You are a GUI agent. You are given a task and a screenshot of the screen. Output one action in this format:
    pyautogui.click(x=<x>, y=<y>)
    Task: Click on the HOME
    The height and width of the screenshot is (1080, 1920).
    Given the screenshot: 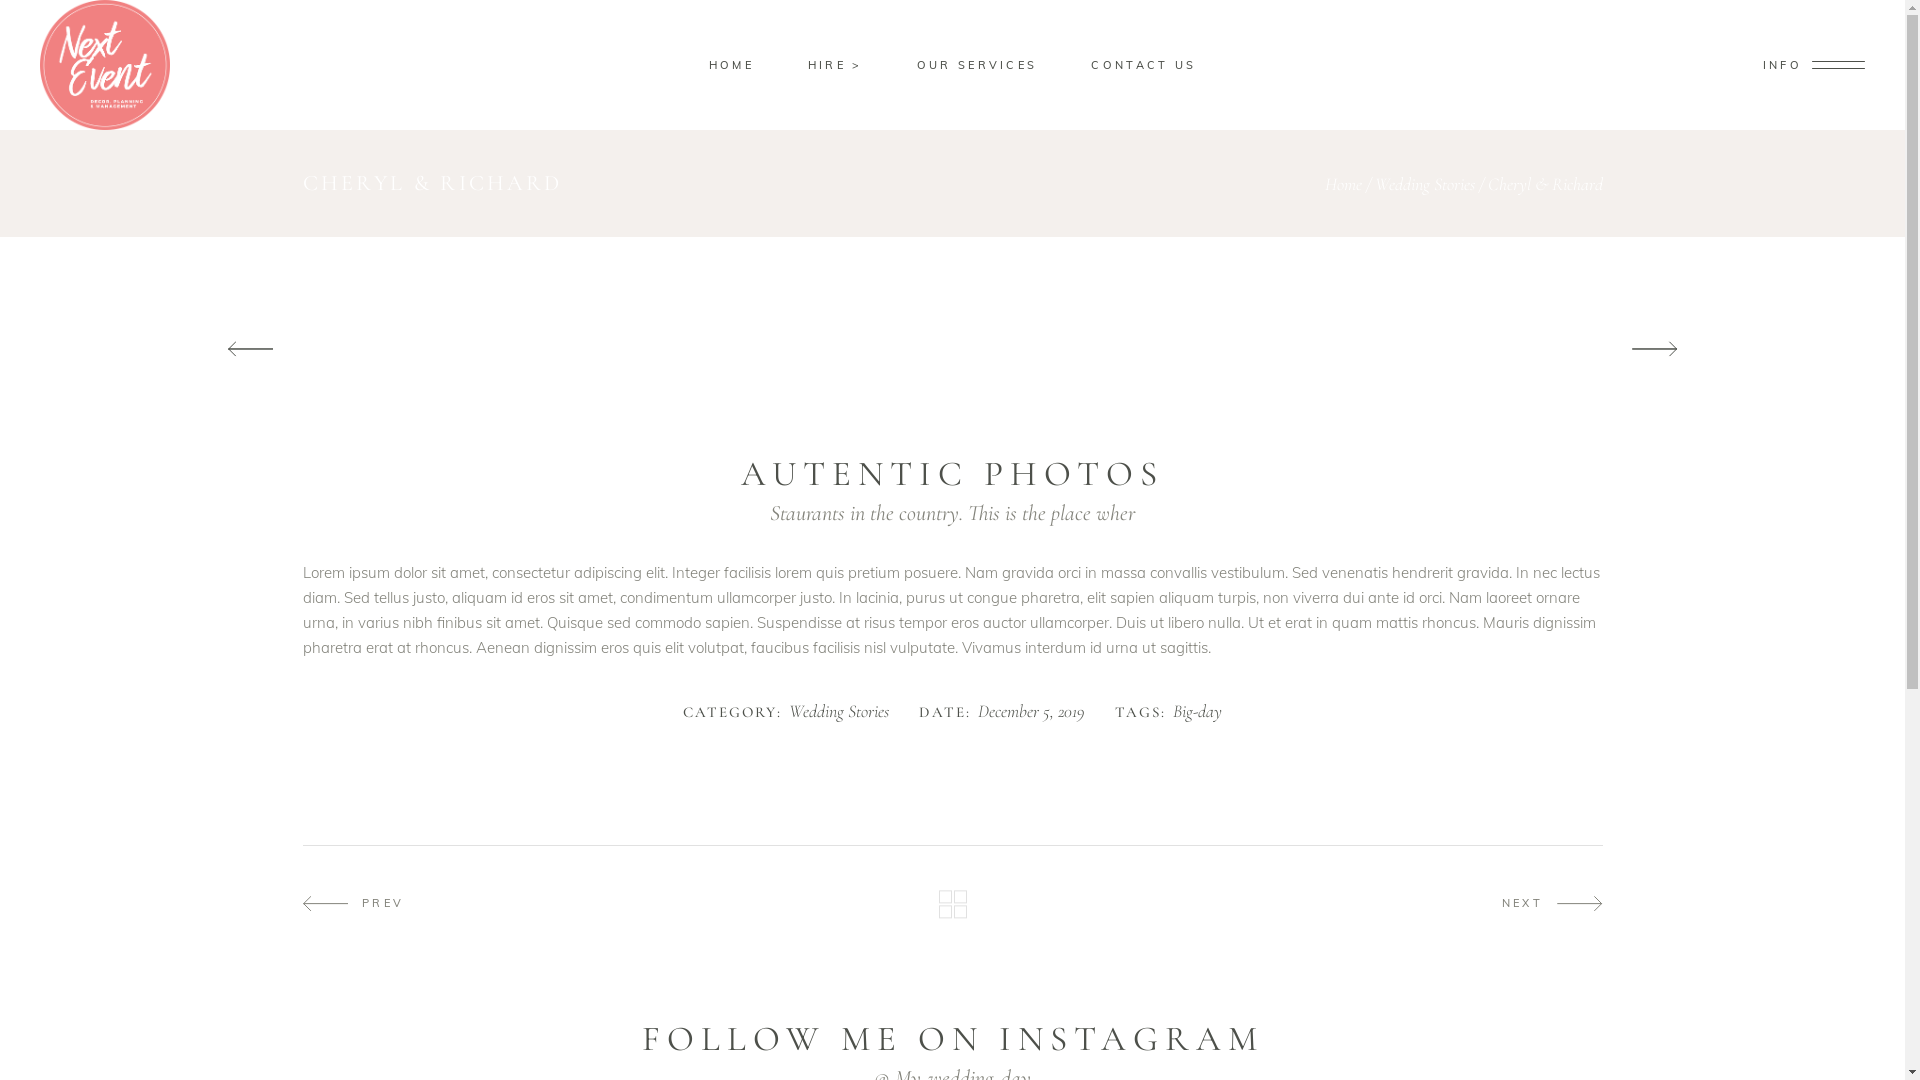 What is the action you would take?
    pyautogui.click(x=732, y=66)
    